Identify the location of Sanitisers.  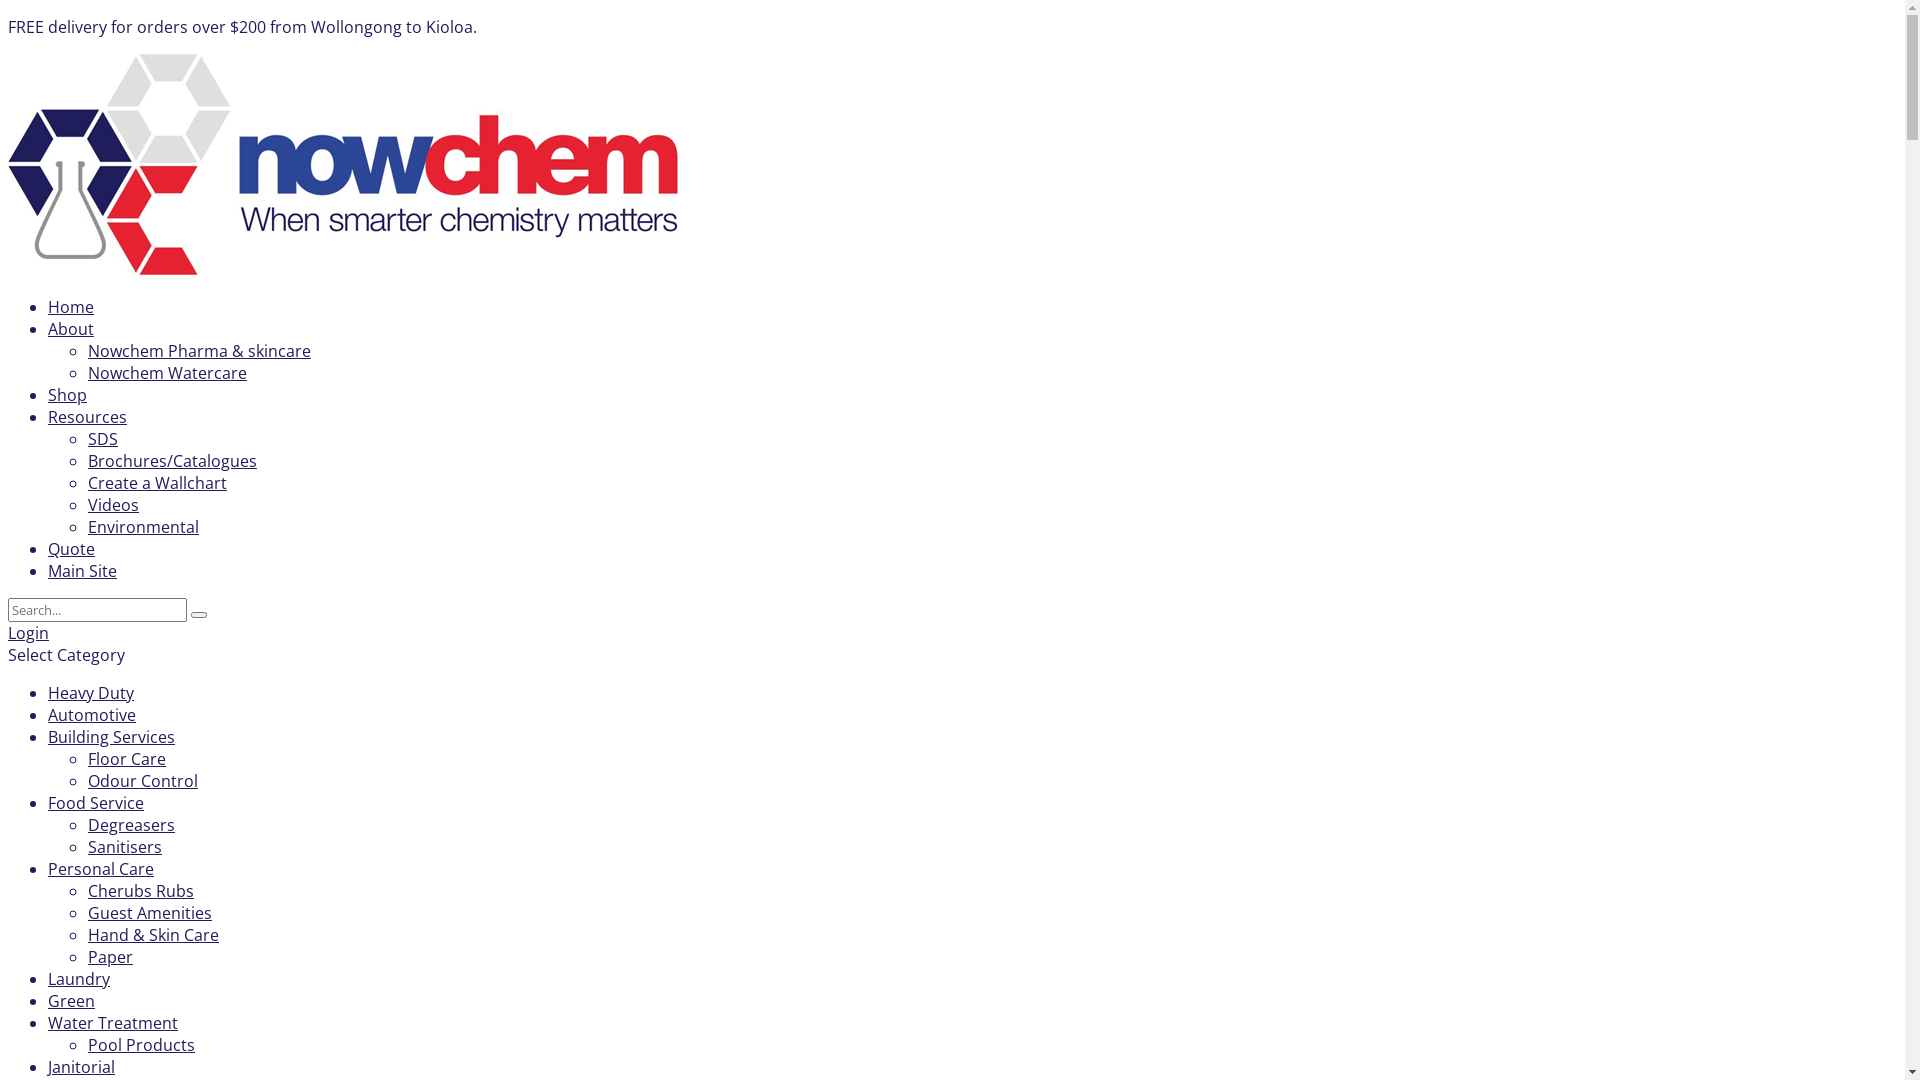
(125, 847).